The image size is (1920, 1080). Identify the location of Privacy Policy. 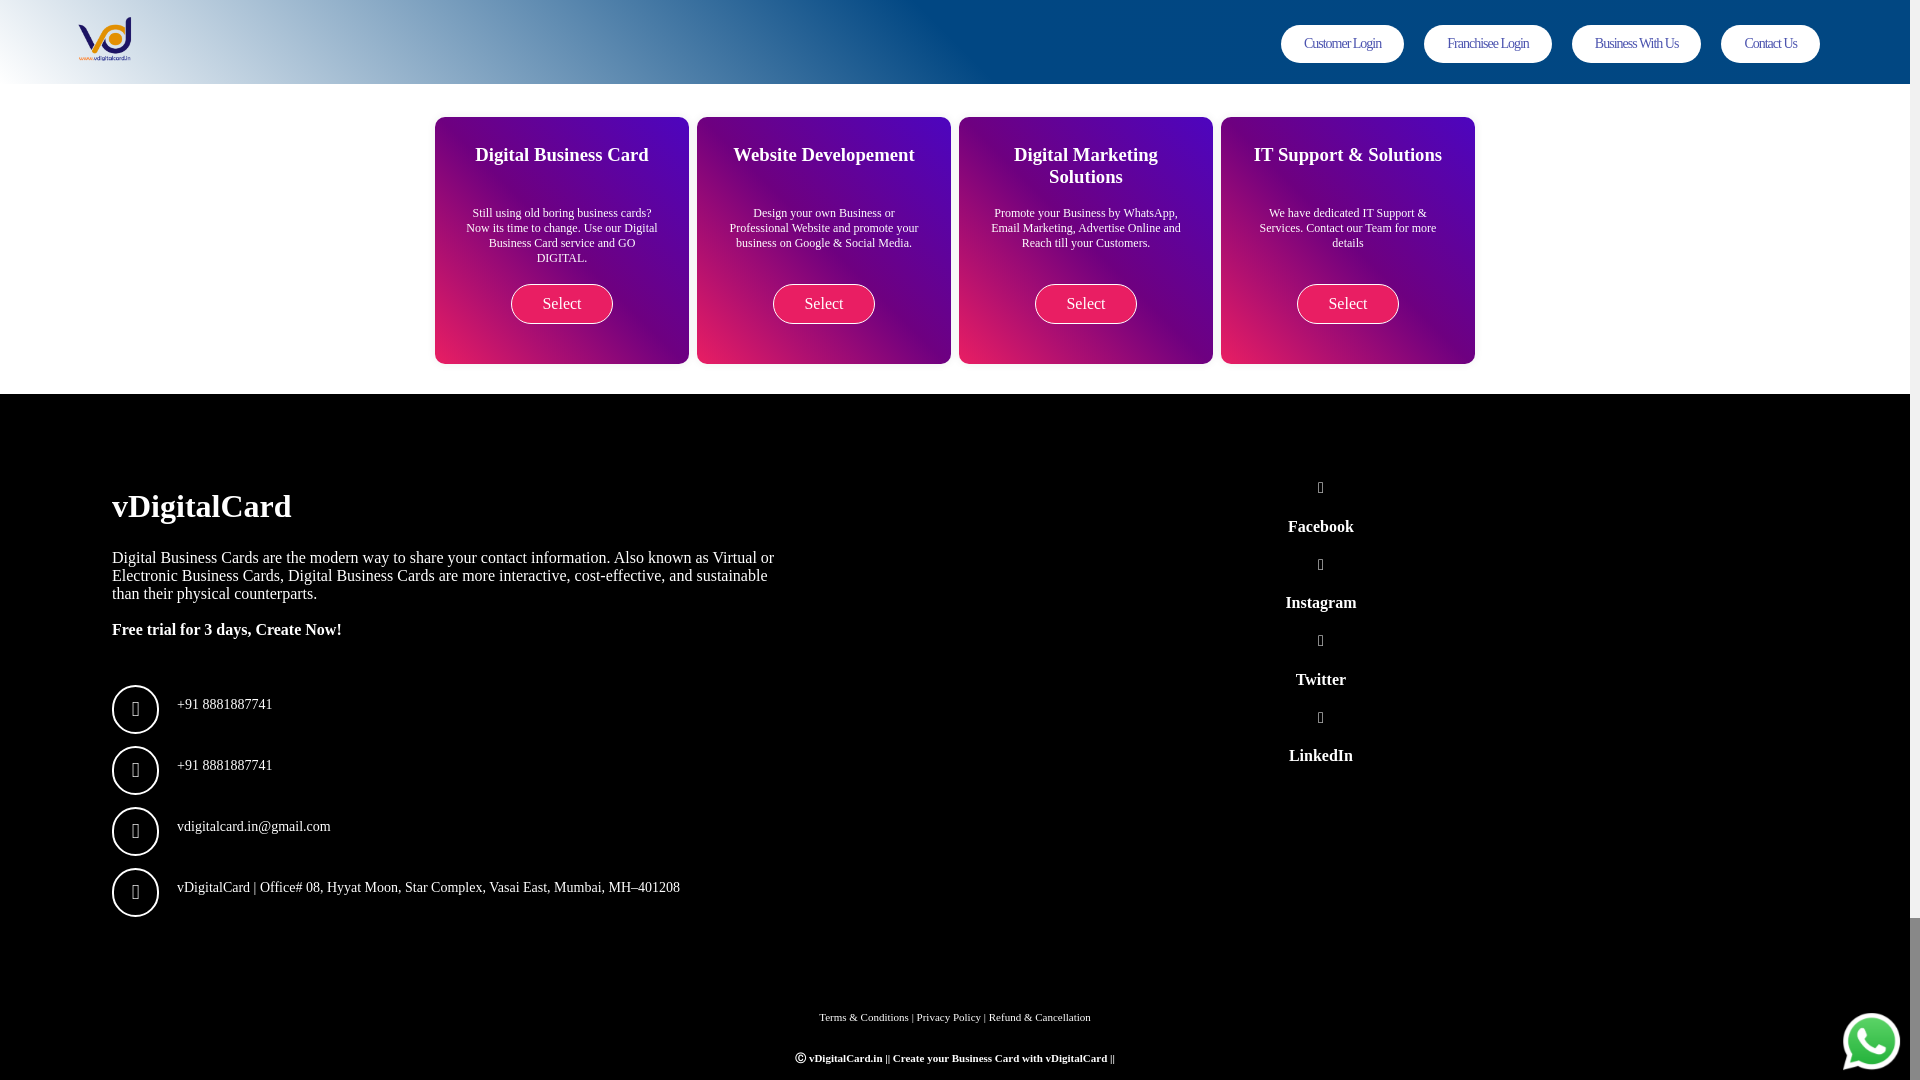
(950, 1016).